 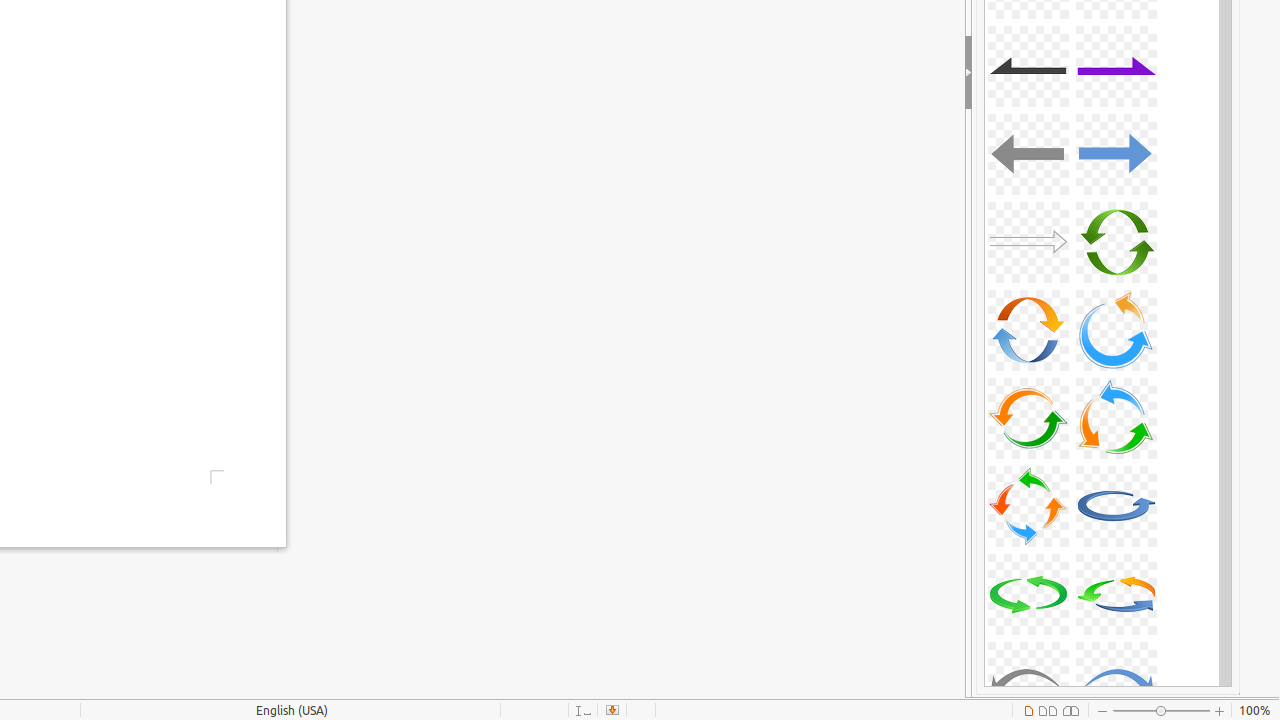 I want to click on A19-CircleArrow, so click(x=1028, y=506).